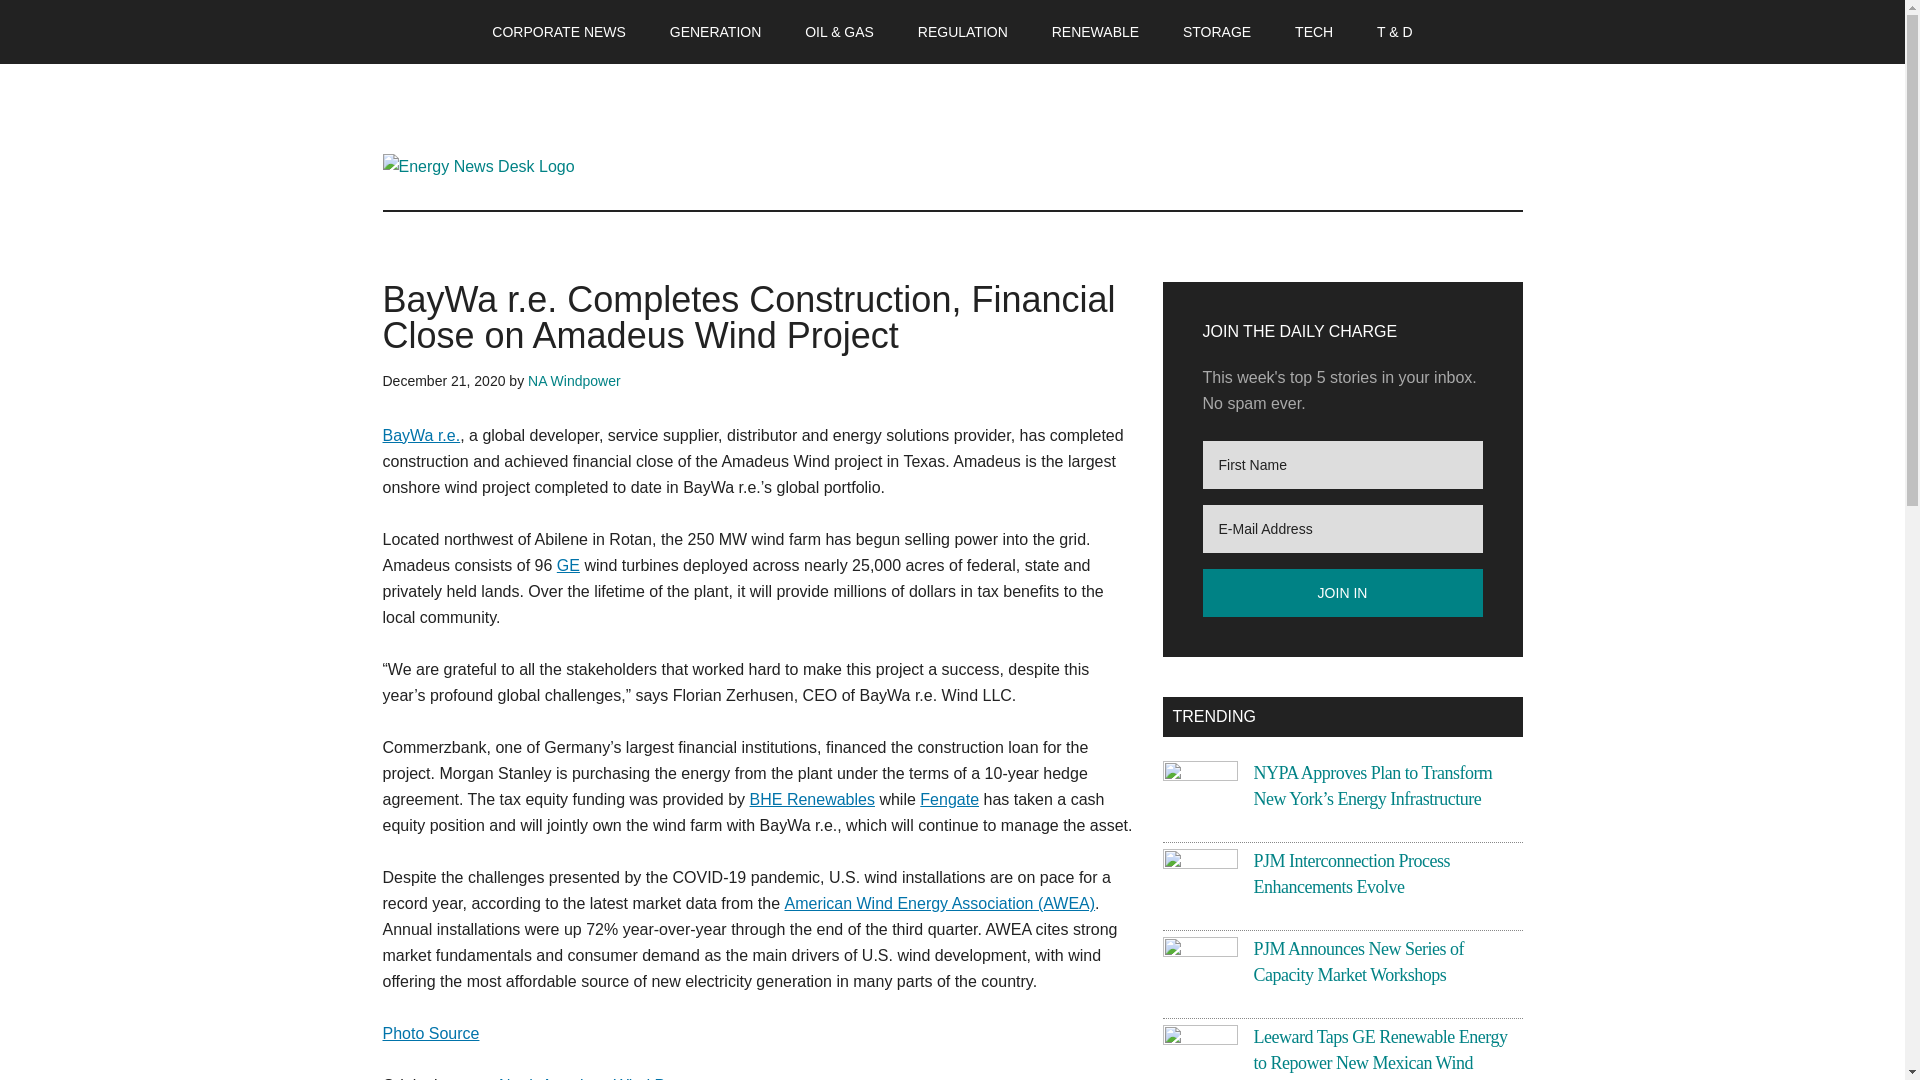 The width and height of the screenshot is (1920, 1080). Describe the element at coordinates (568, 565) in the screenshot. I see `GE` at that location.